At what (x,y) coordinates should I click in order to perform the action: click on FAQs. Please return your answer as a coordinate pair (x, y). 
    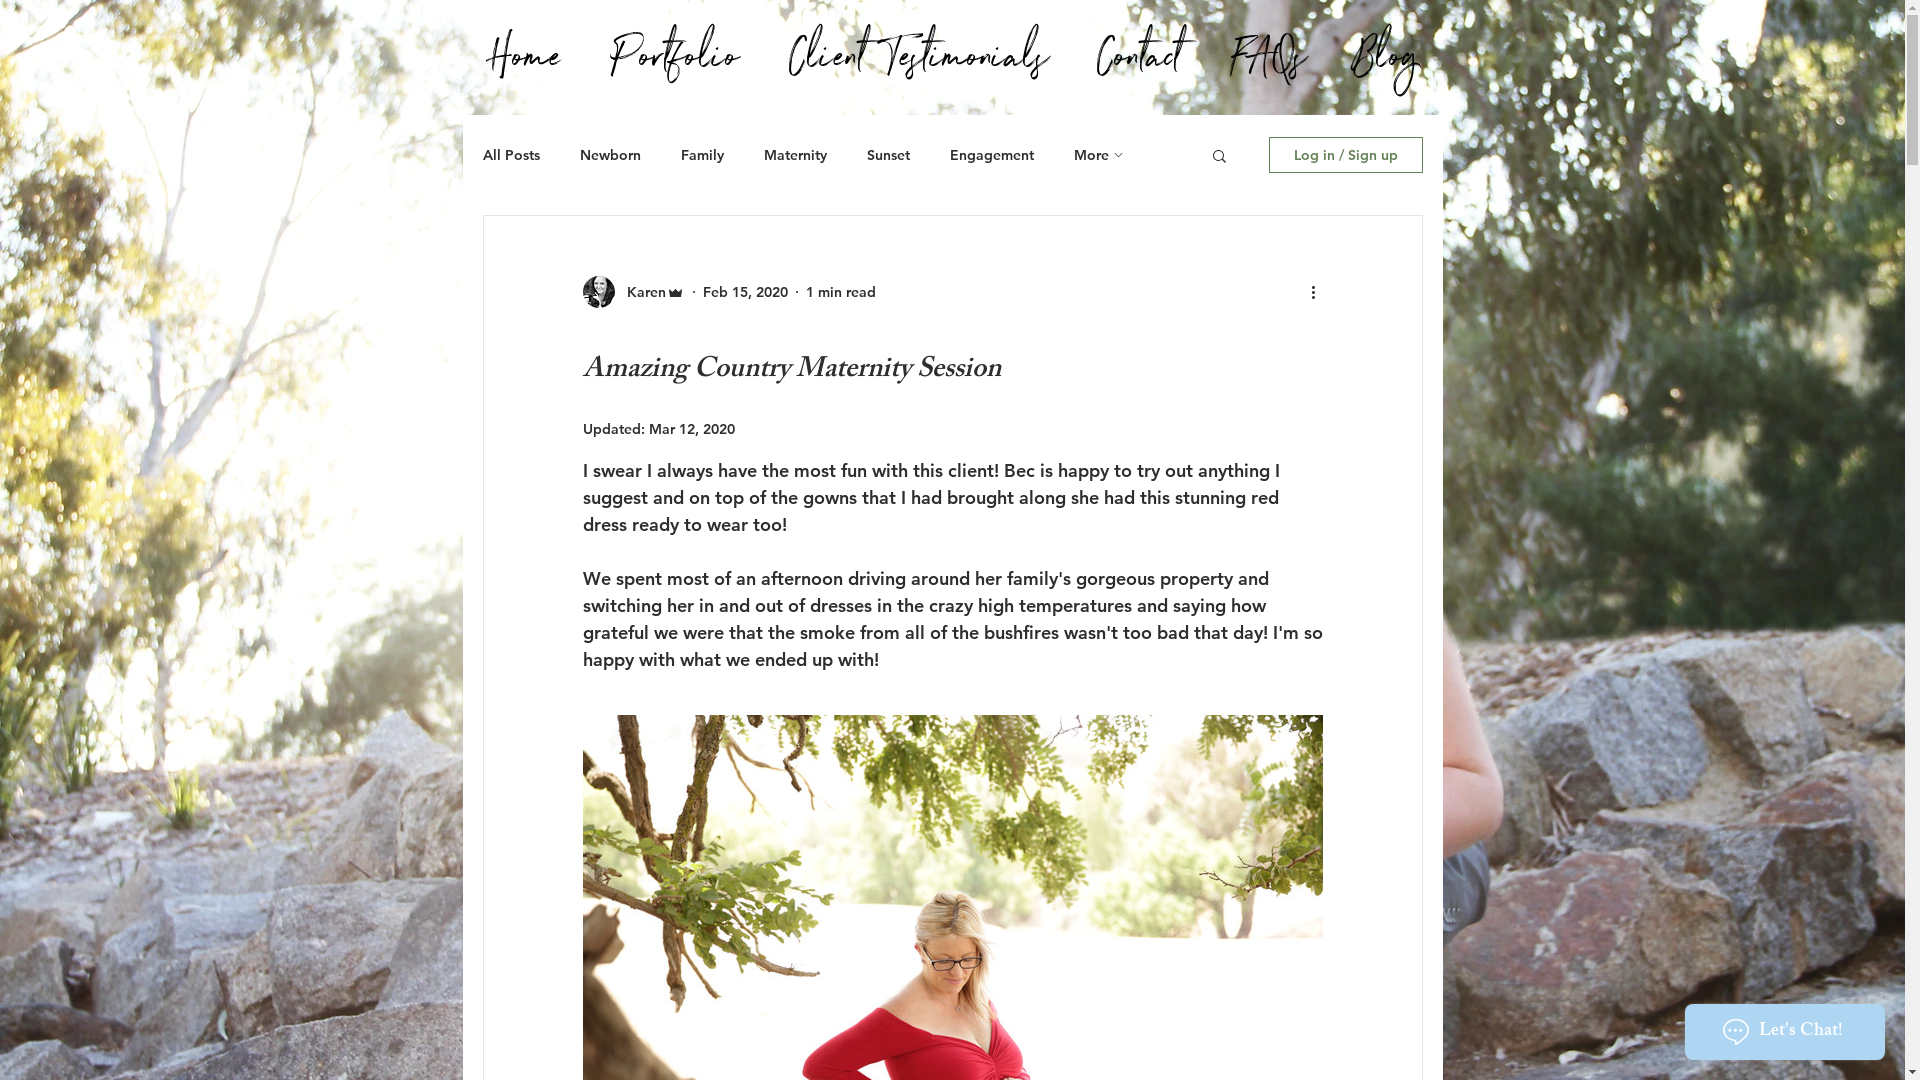
    Looking at the image, I should click on (1268, 55).